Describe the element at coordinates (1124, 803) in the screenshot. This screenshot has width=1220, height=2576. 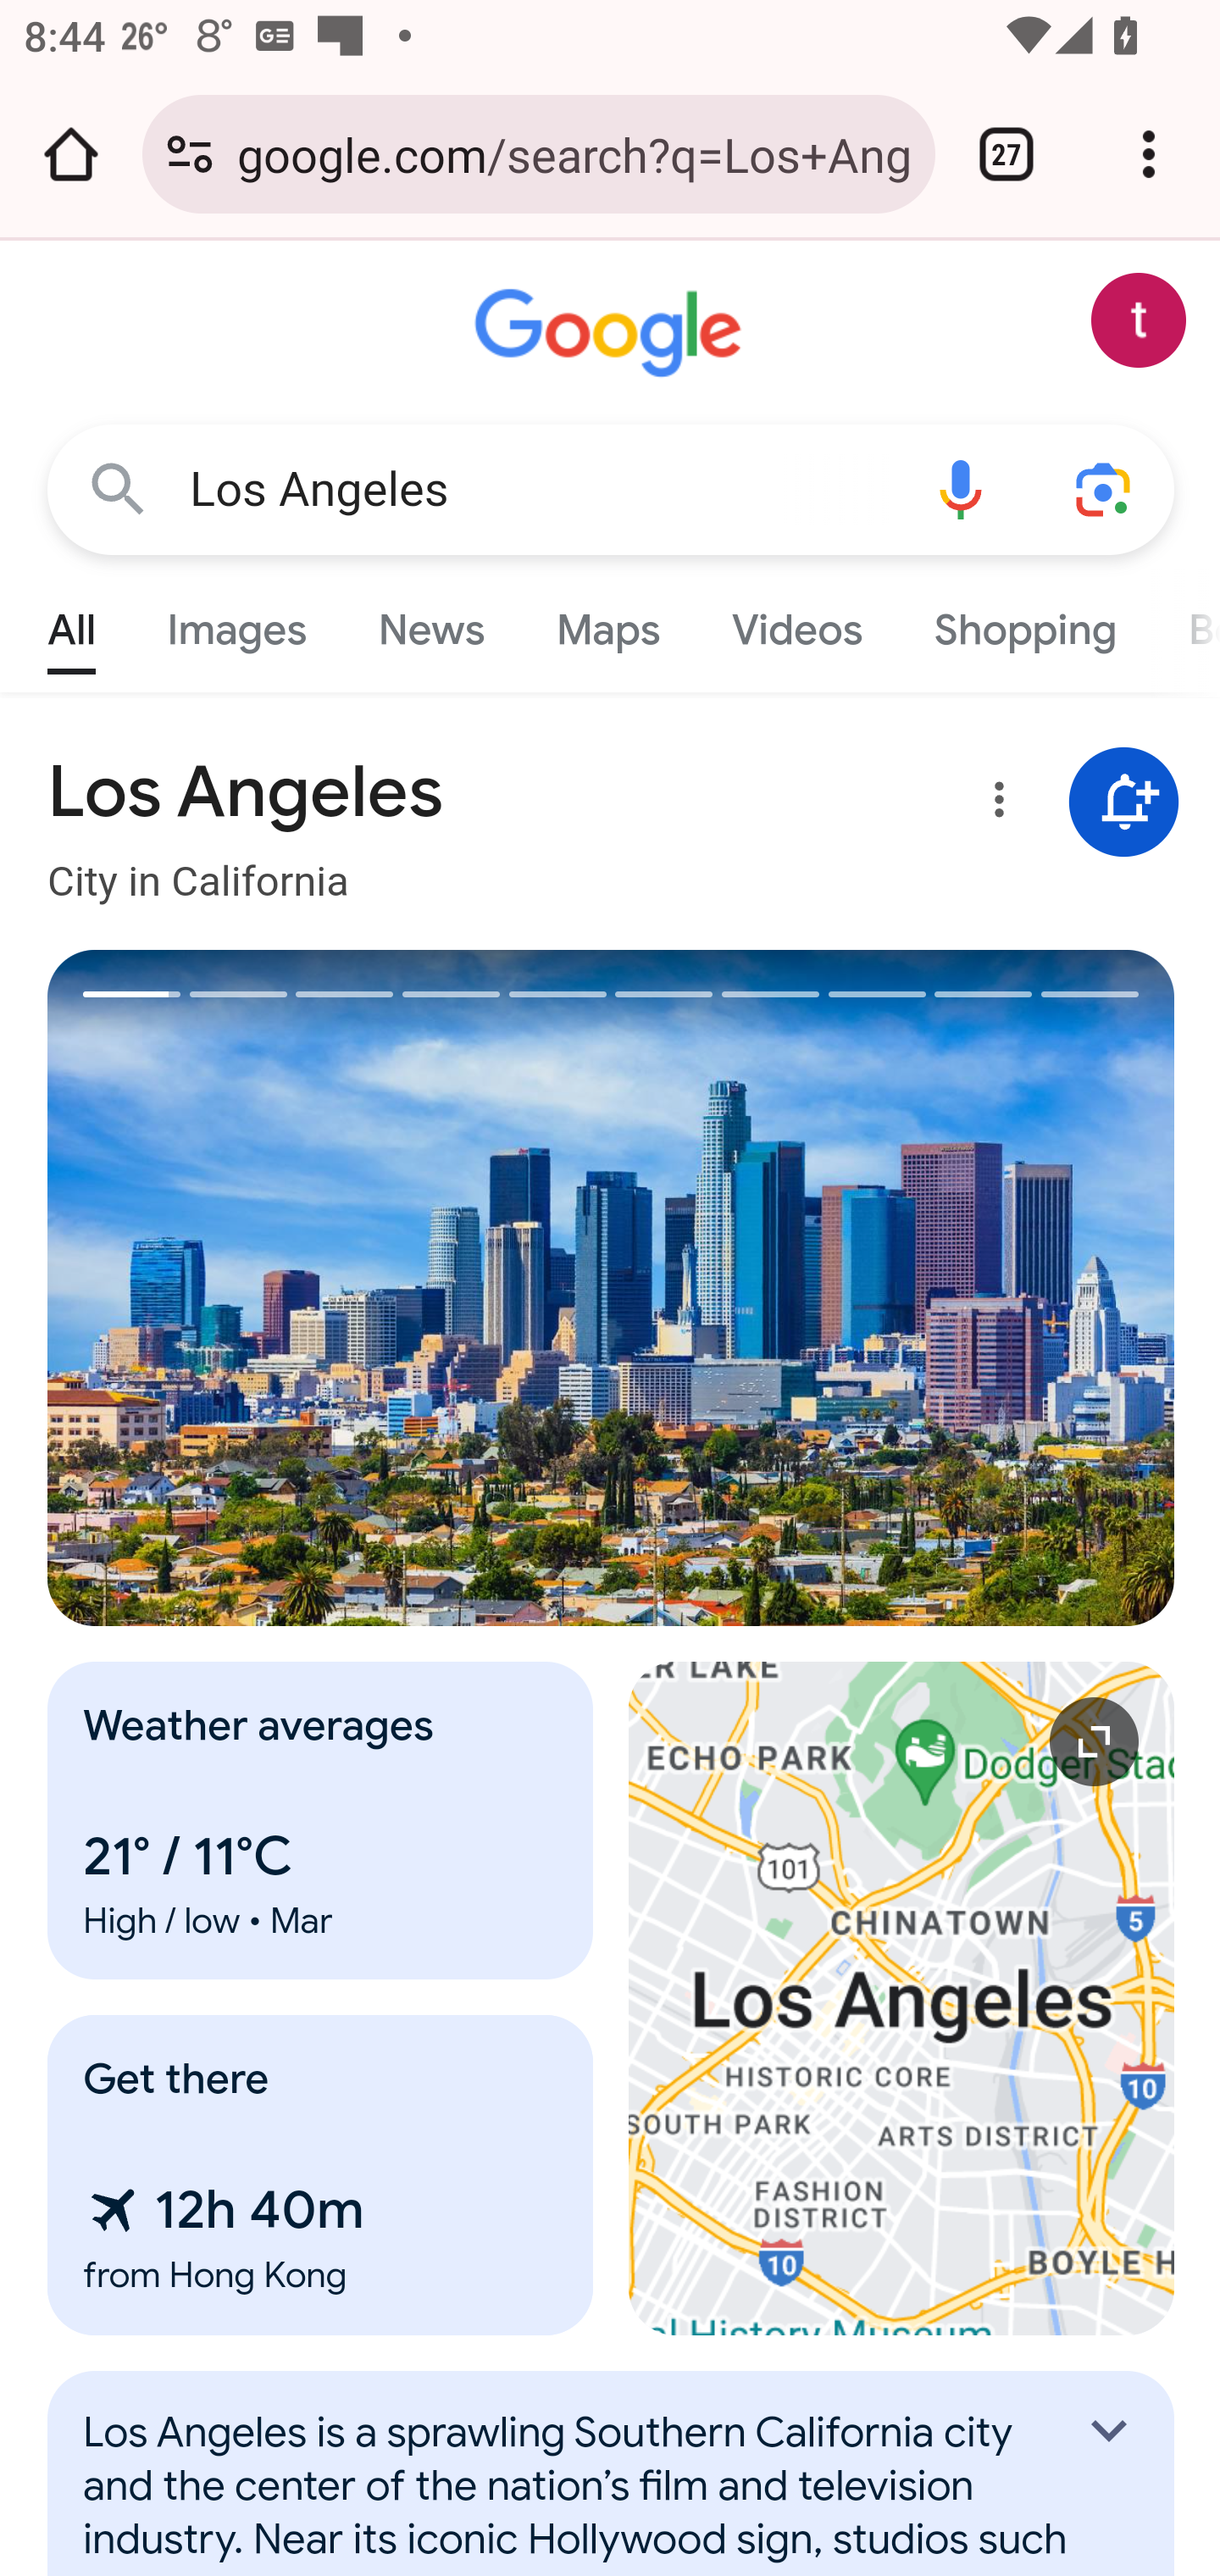
I see `Get notifications about Los Angeles` at that location.